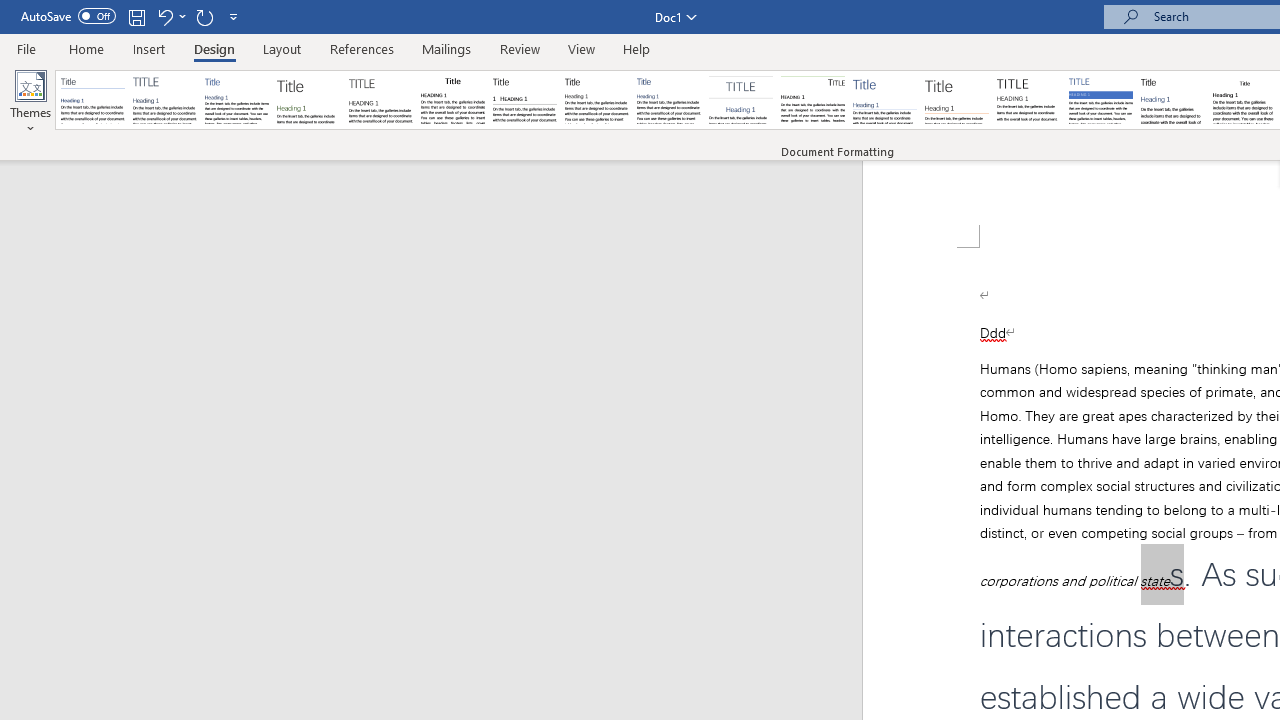 Image resolution: width=1280 pixels, height=720 pixels. I want to click on Lines (Simple), so click(884, 100).